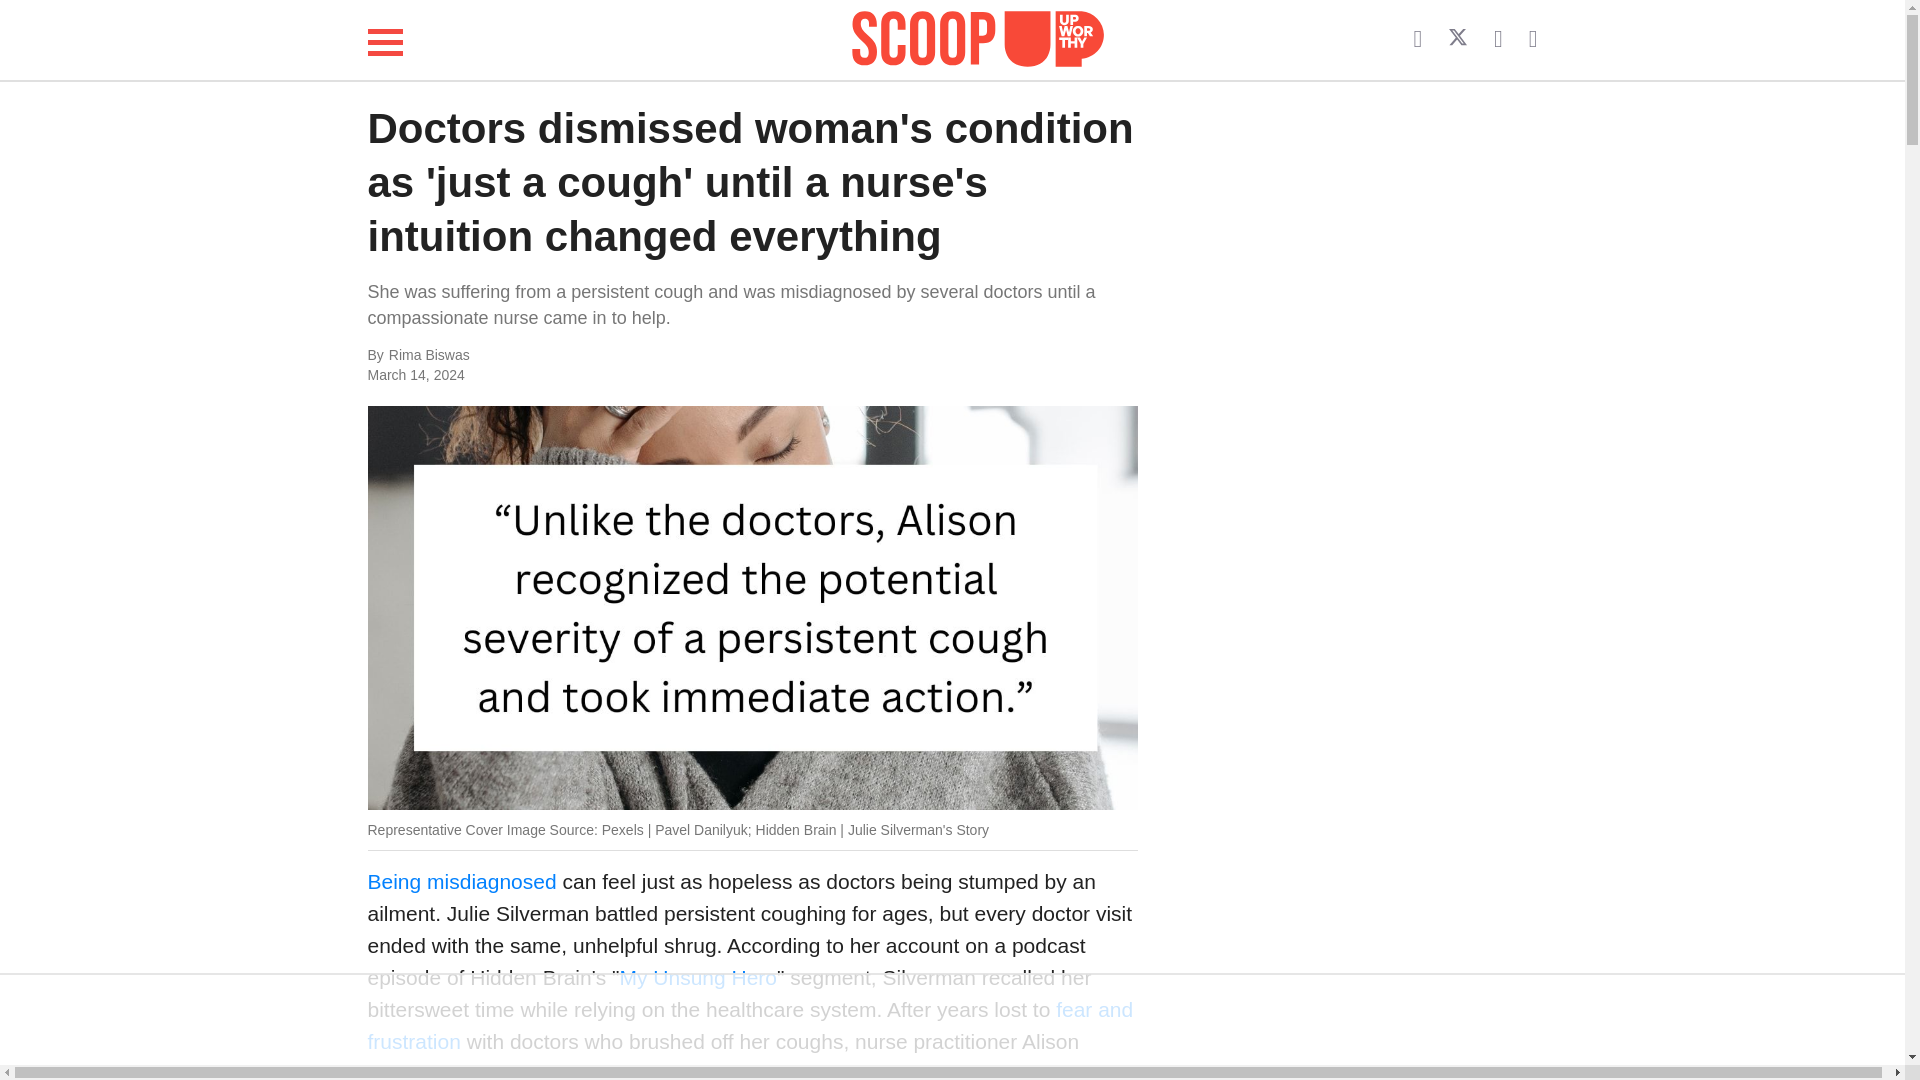 This screenshot has width=1920, height=1080. I want to click on SCOOP UPWORTHY, so click(978, 36).